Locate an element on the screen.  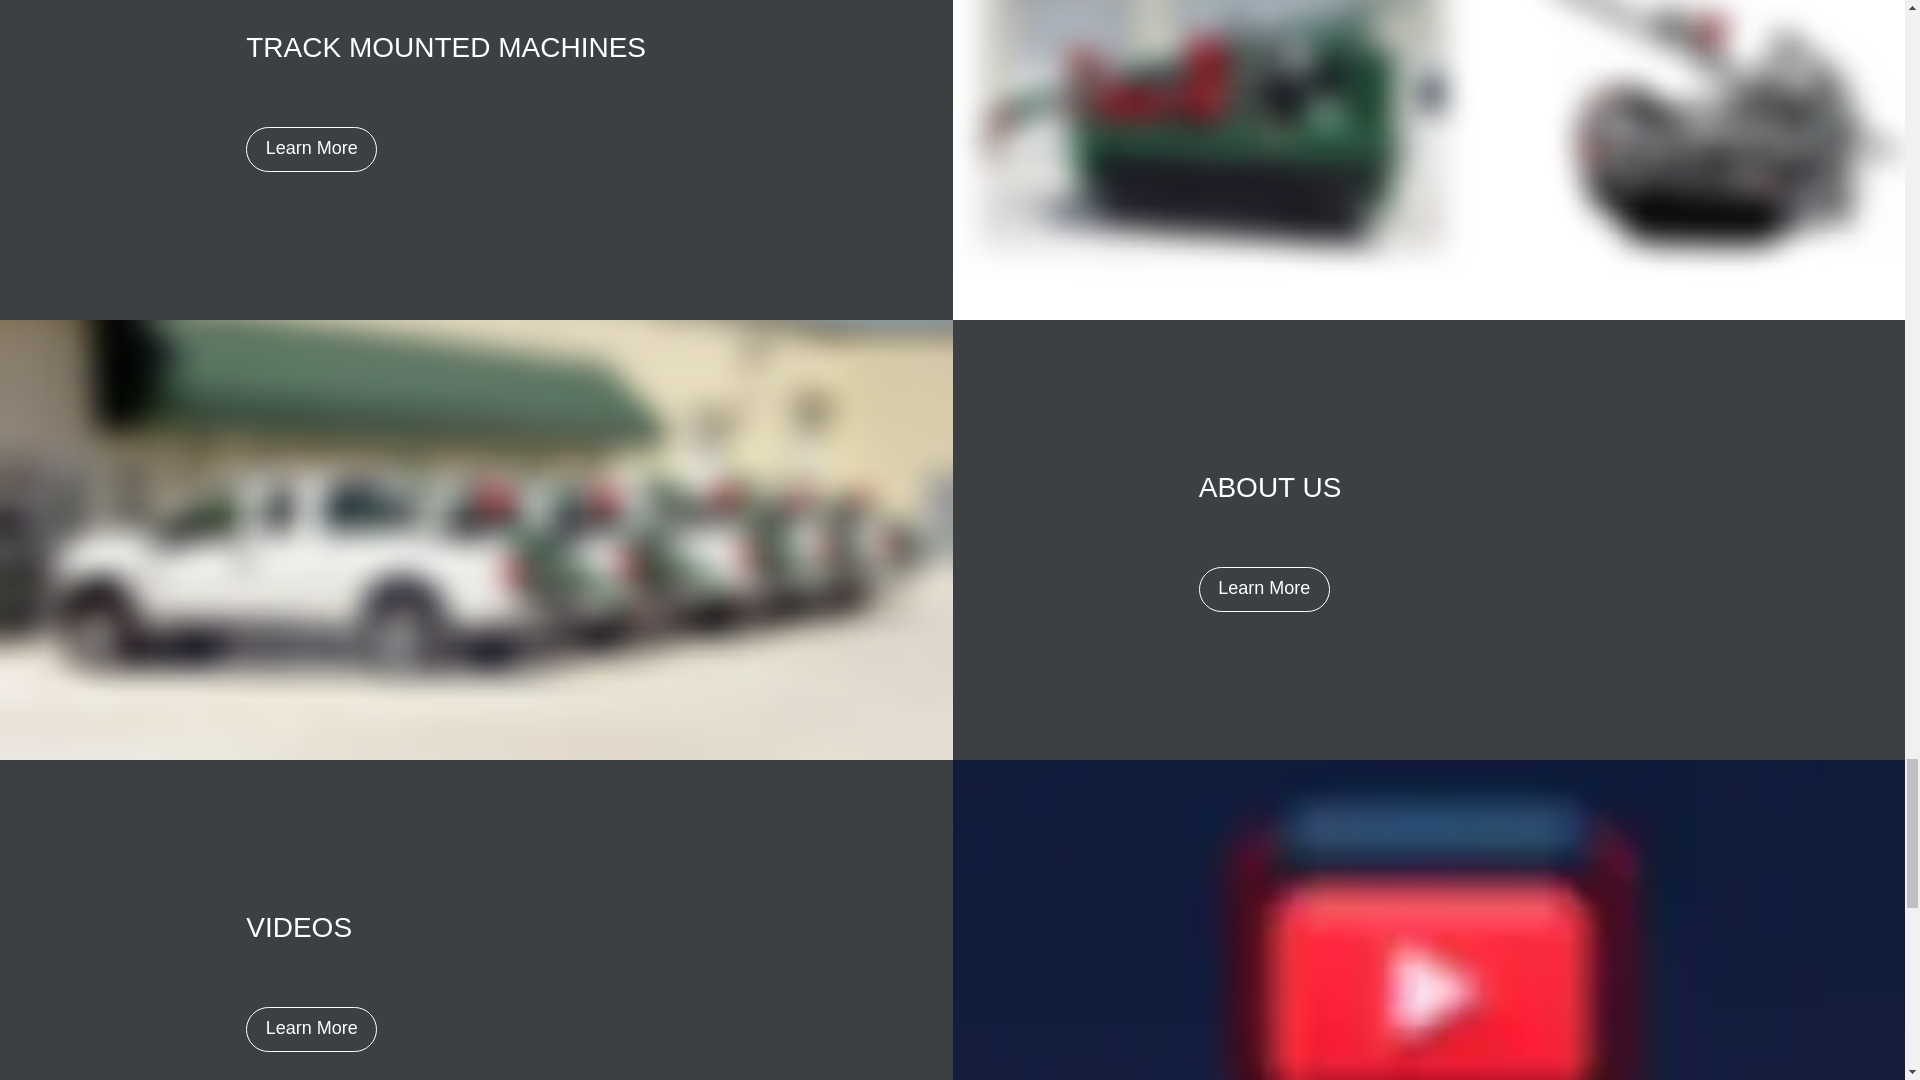
TRACK MOUNTED MACHINES is located at coordinates (445, 47).